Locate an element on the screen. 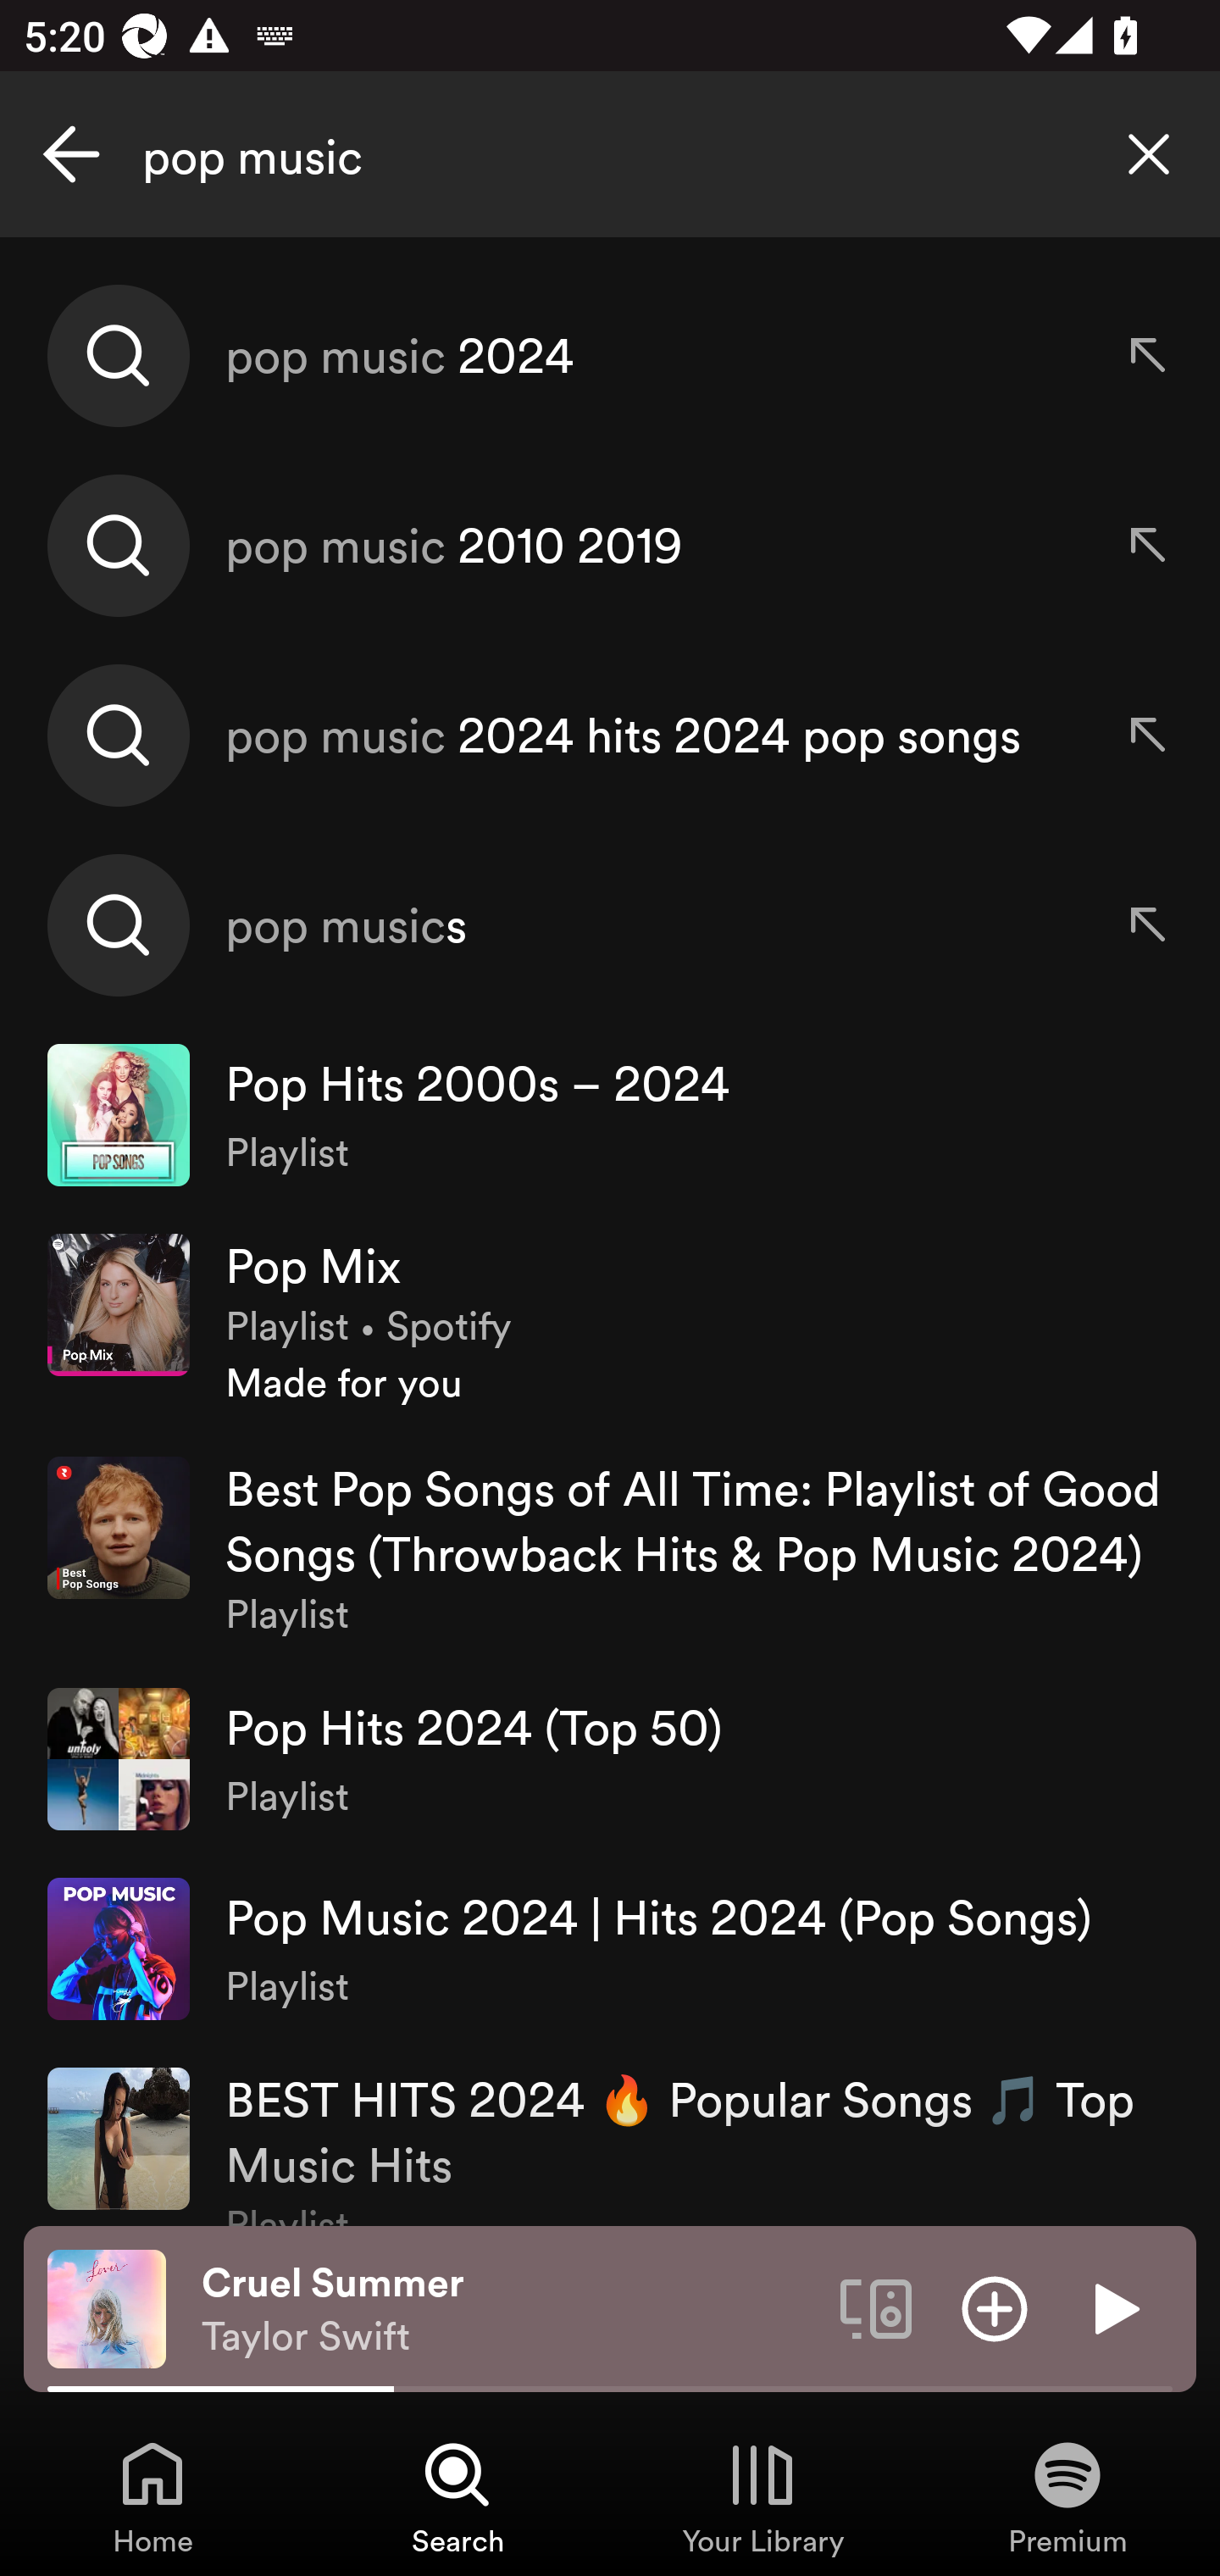  Premium, Tab 4 of 4 Premium Premium is located at coordinates (1067, 2496).